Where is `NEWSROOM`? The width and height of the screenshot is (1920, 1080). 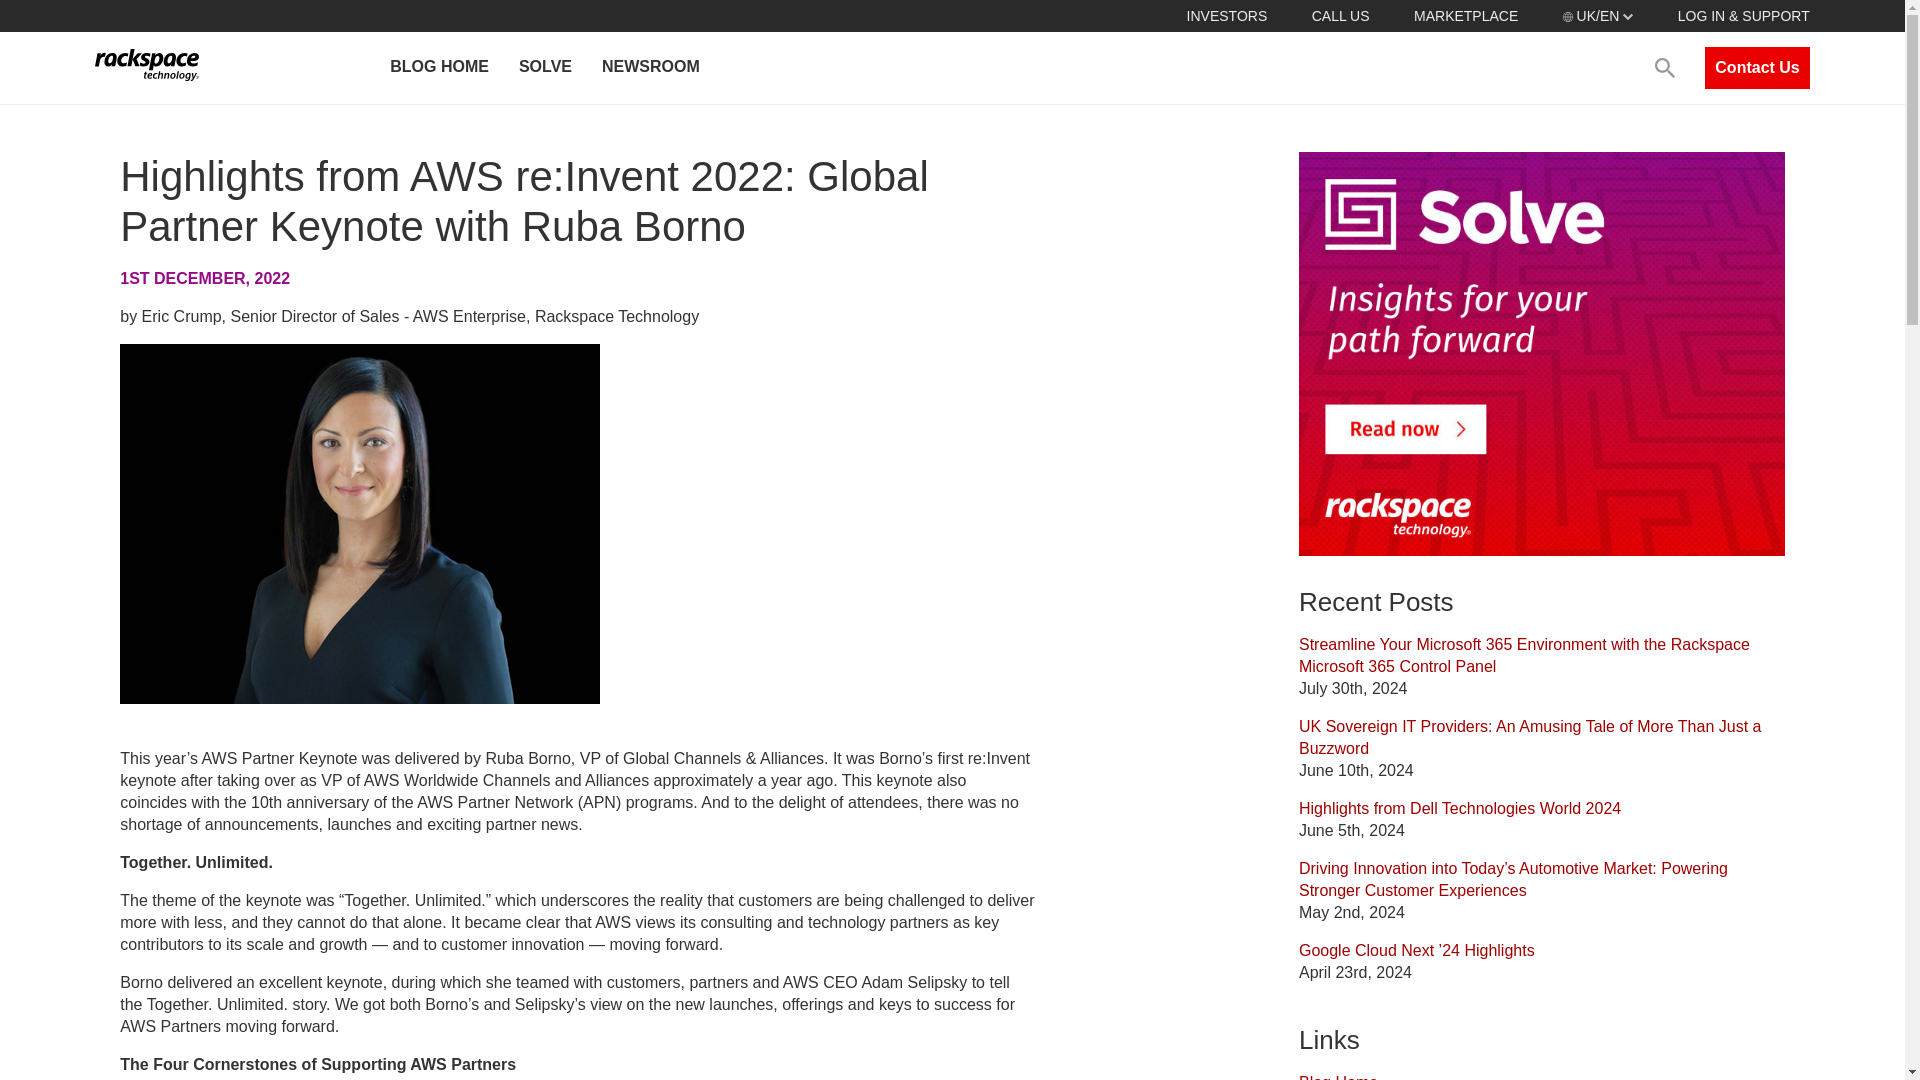 NEWSROOM is located at coordinates (650, 68).